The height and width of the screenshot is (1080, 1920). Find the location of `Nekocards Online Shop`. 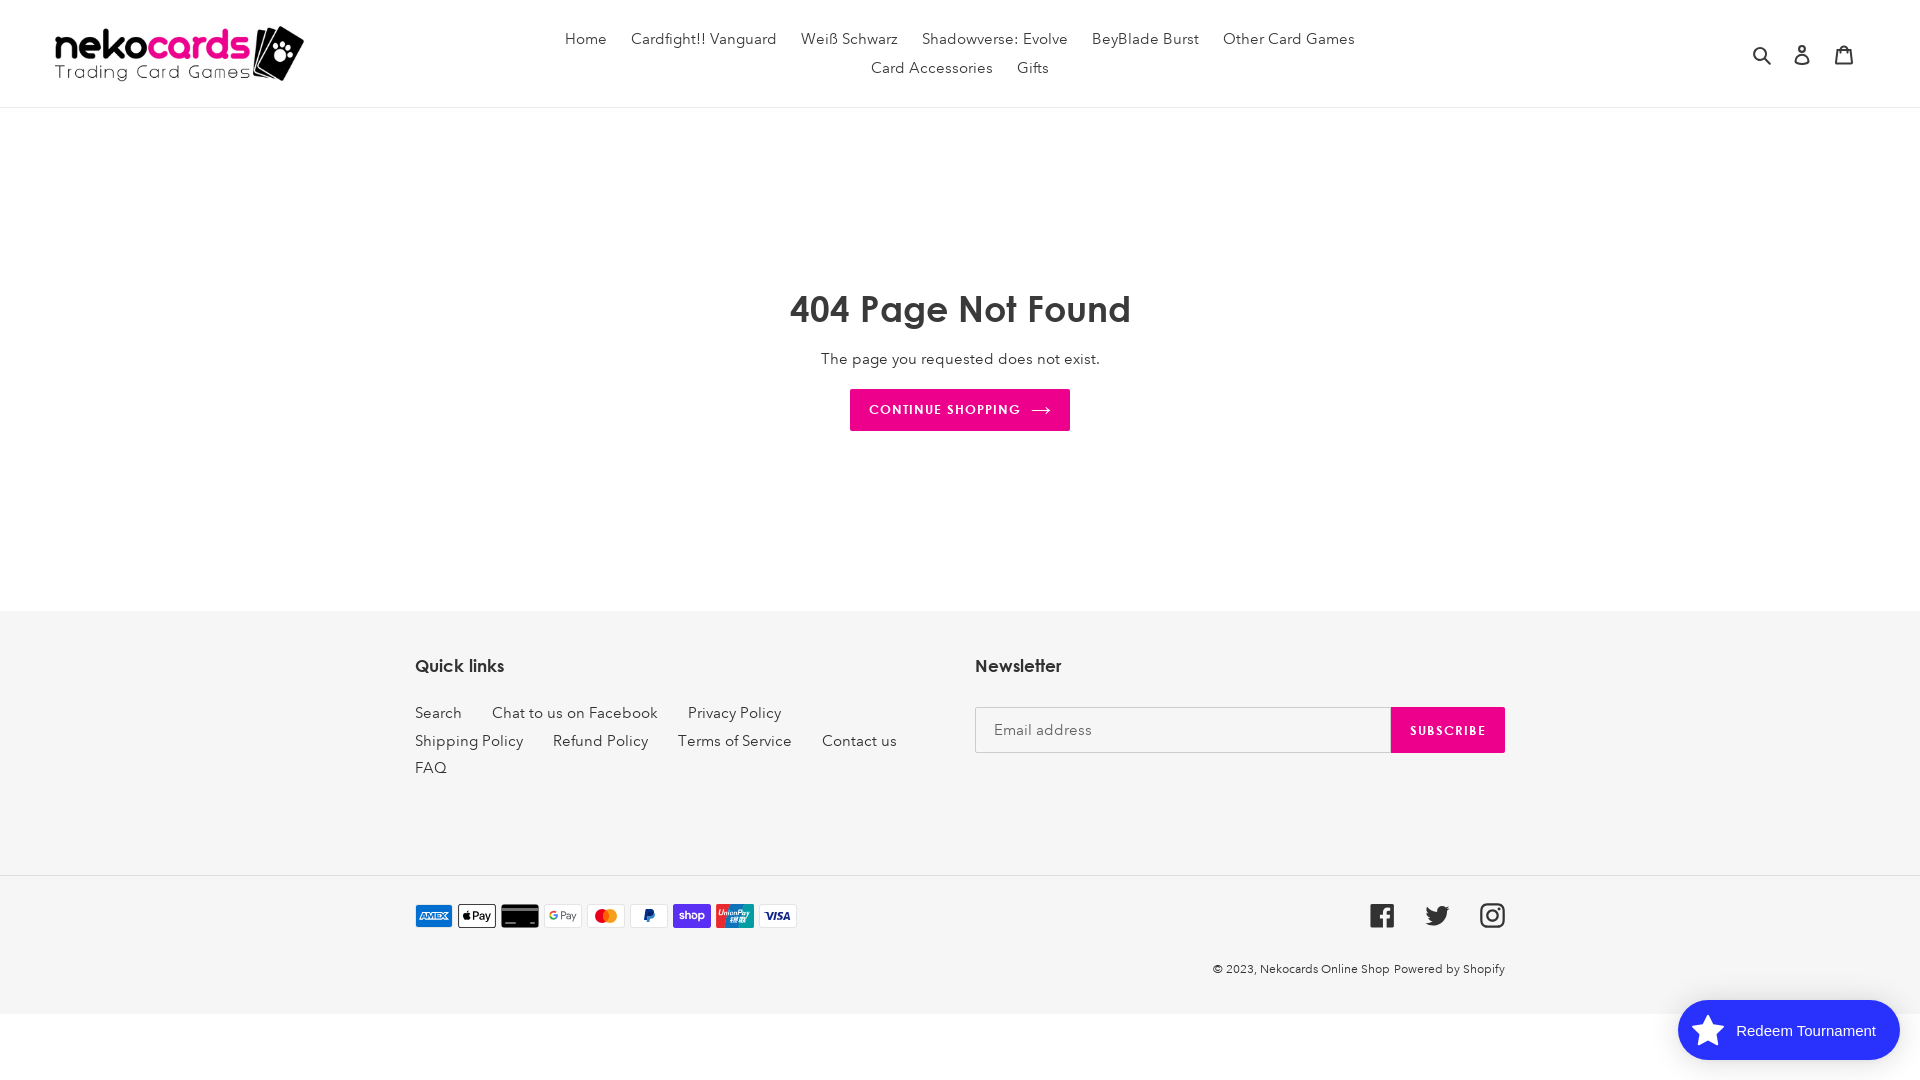

Nekocards Online Shop is located at coordinates (1325, 970).